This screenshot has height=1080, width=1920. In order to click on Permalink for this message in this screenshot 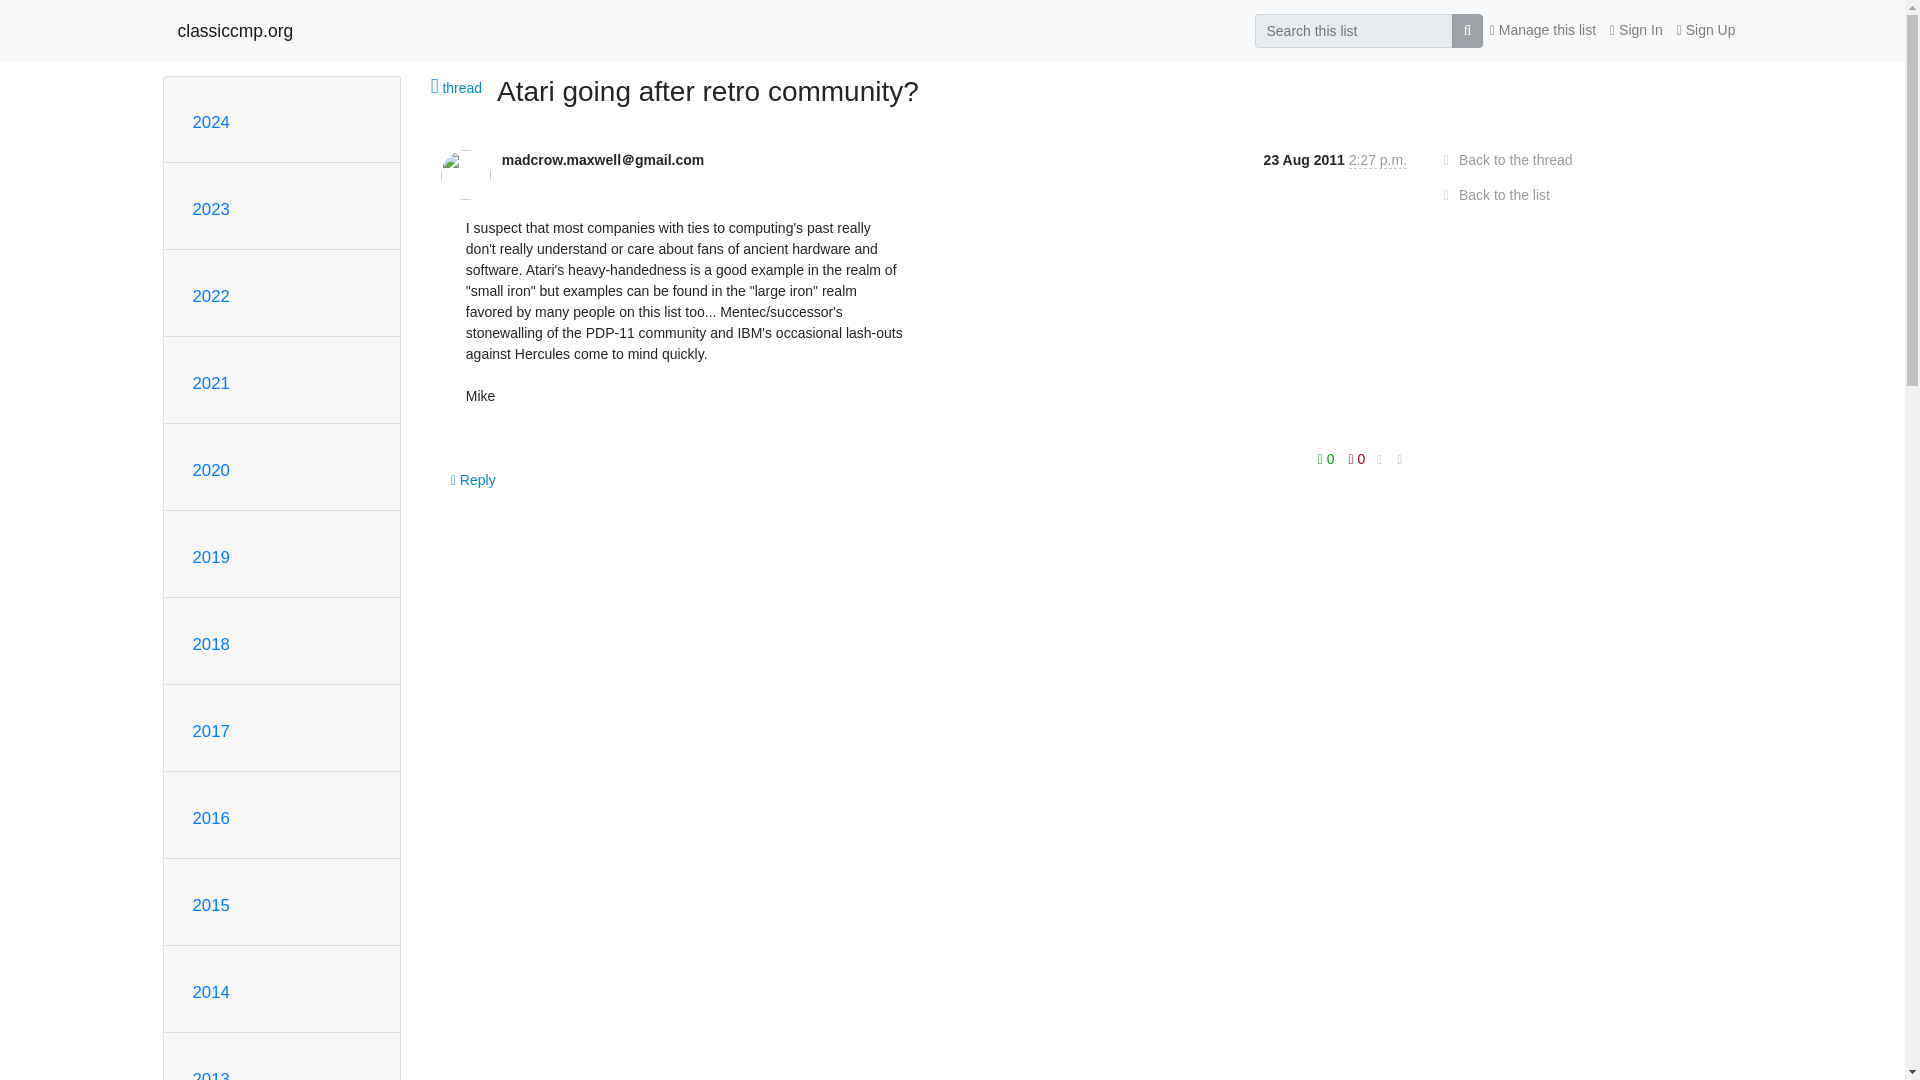, I will do `click(1400, 460)`.